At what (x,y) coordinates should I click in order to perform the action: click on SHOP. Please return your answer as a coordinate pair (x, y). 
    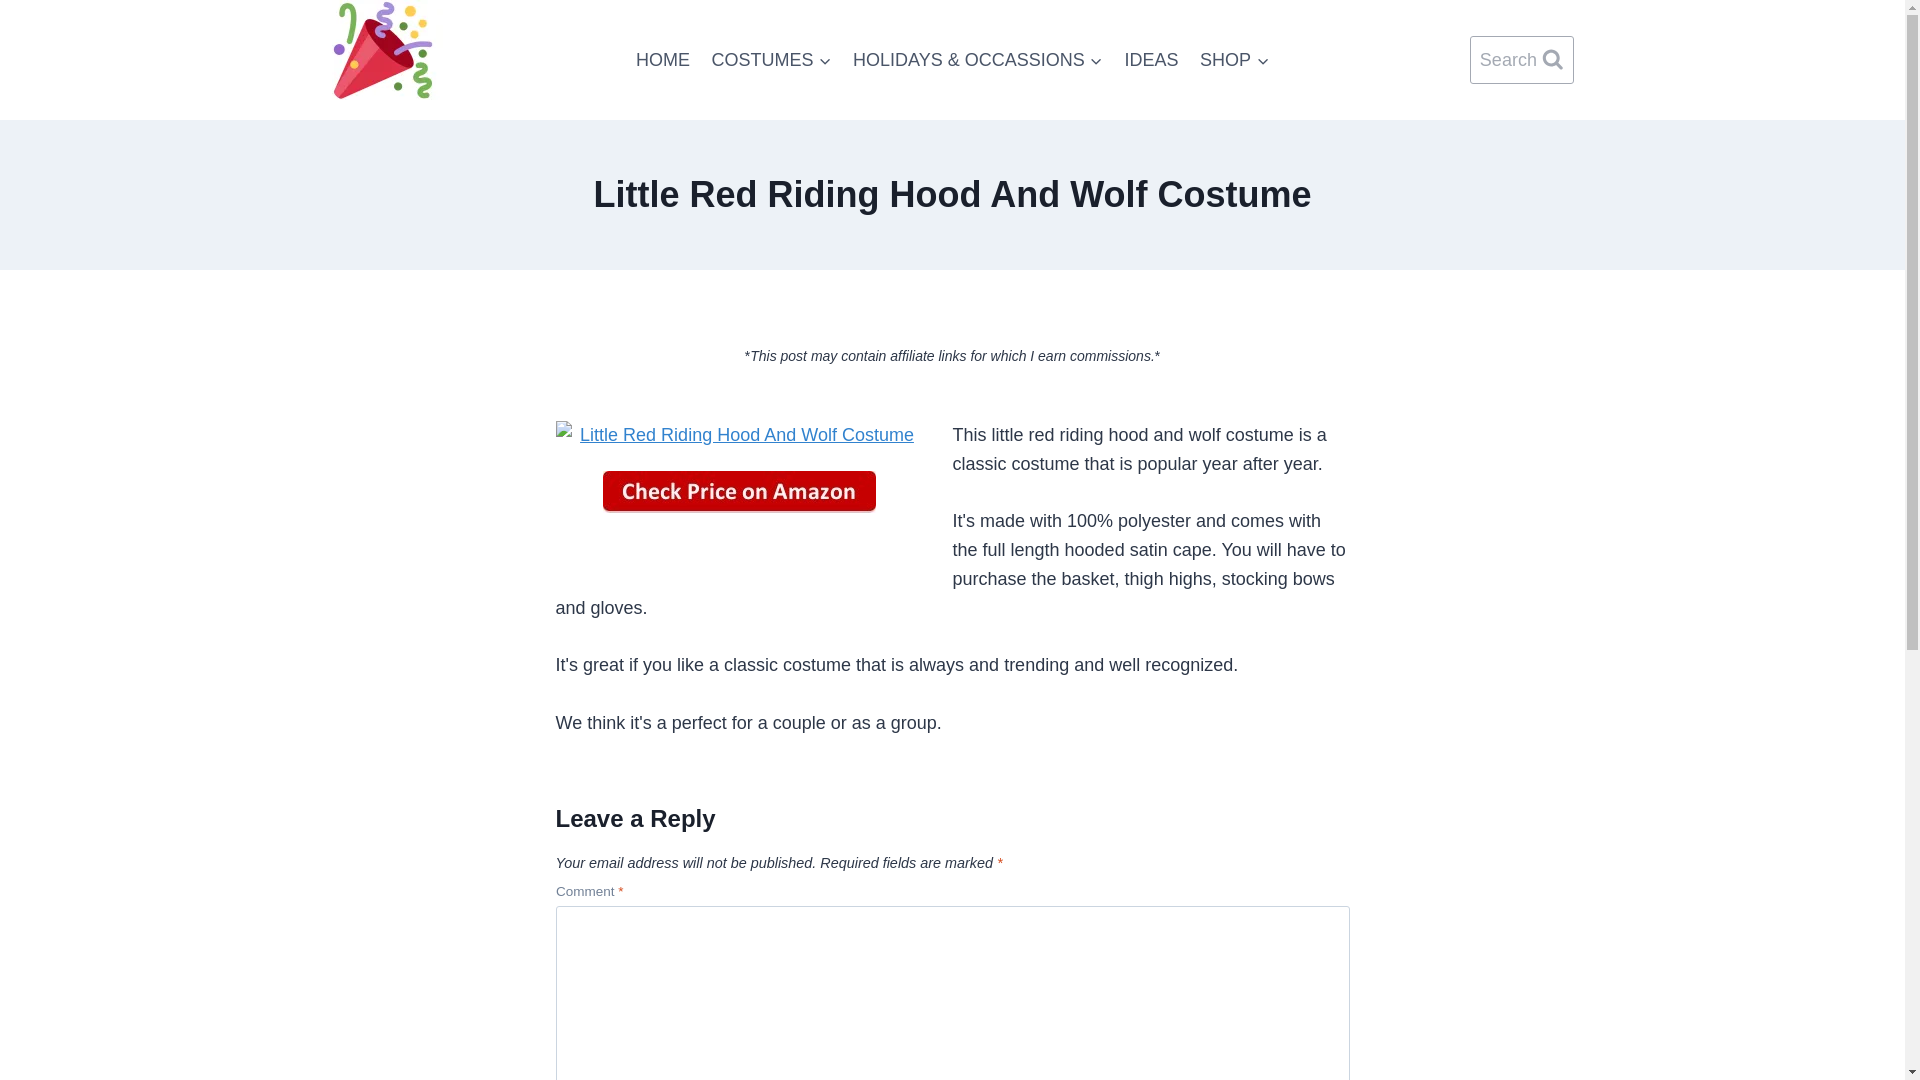
    Looking at the image, I should click on (1234, 60).